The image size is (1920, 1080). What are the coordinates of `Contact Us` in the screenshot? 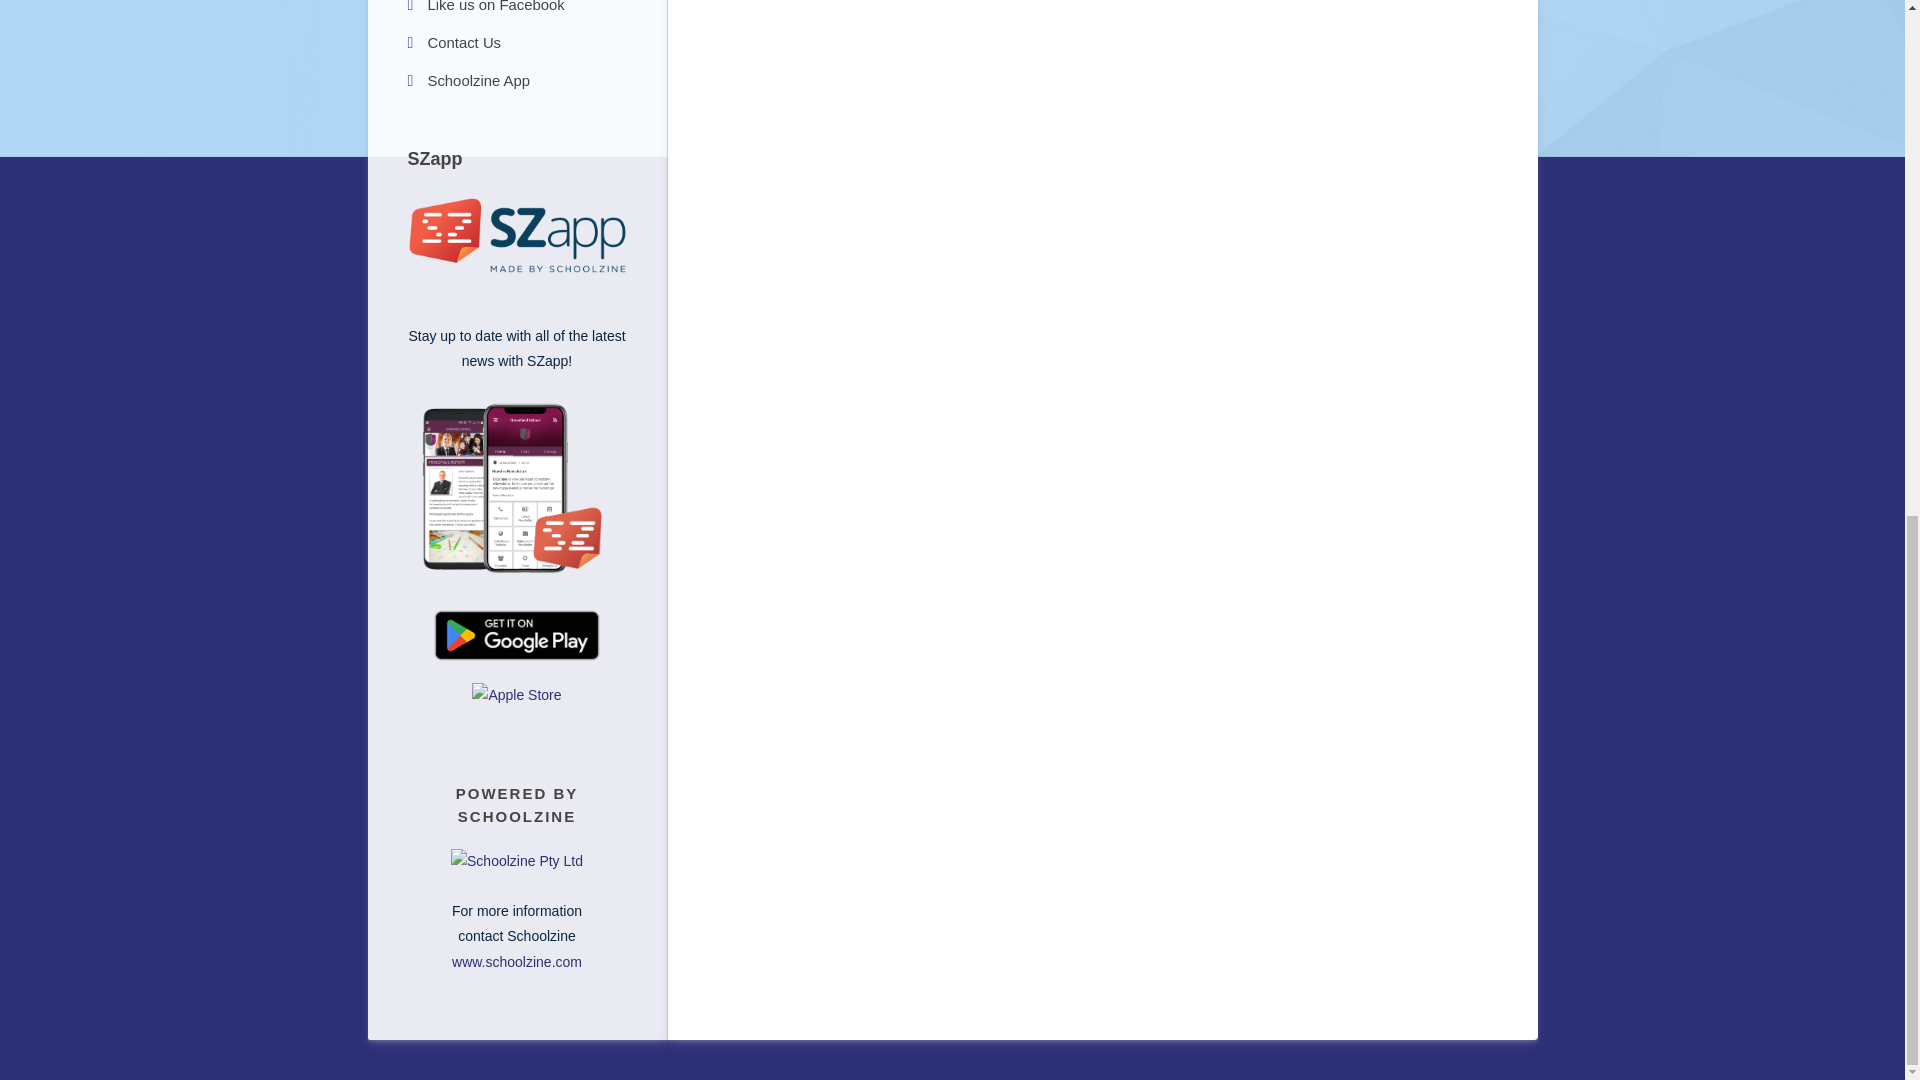 It's located at (517, 43).